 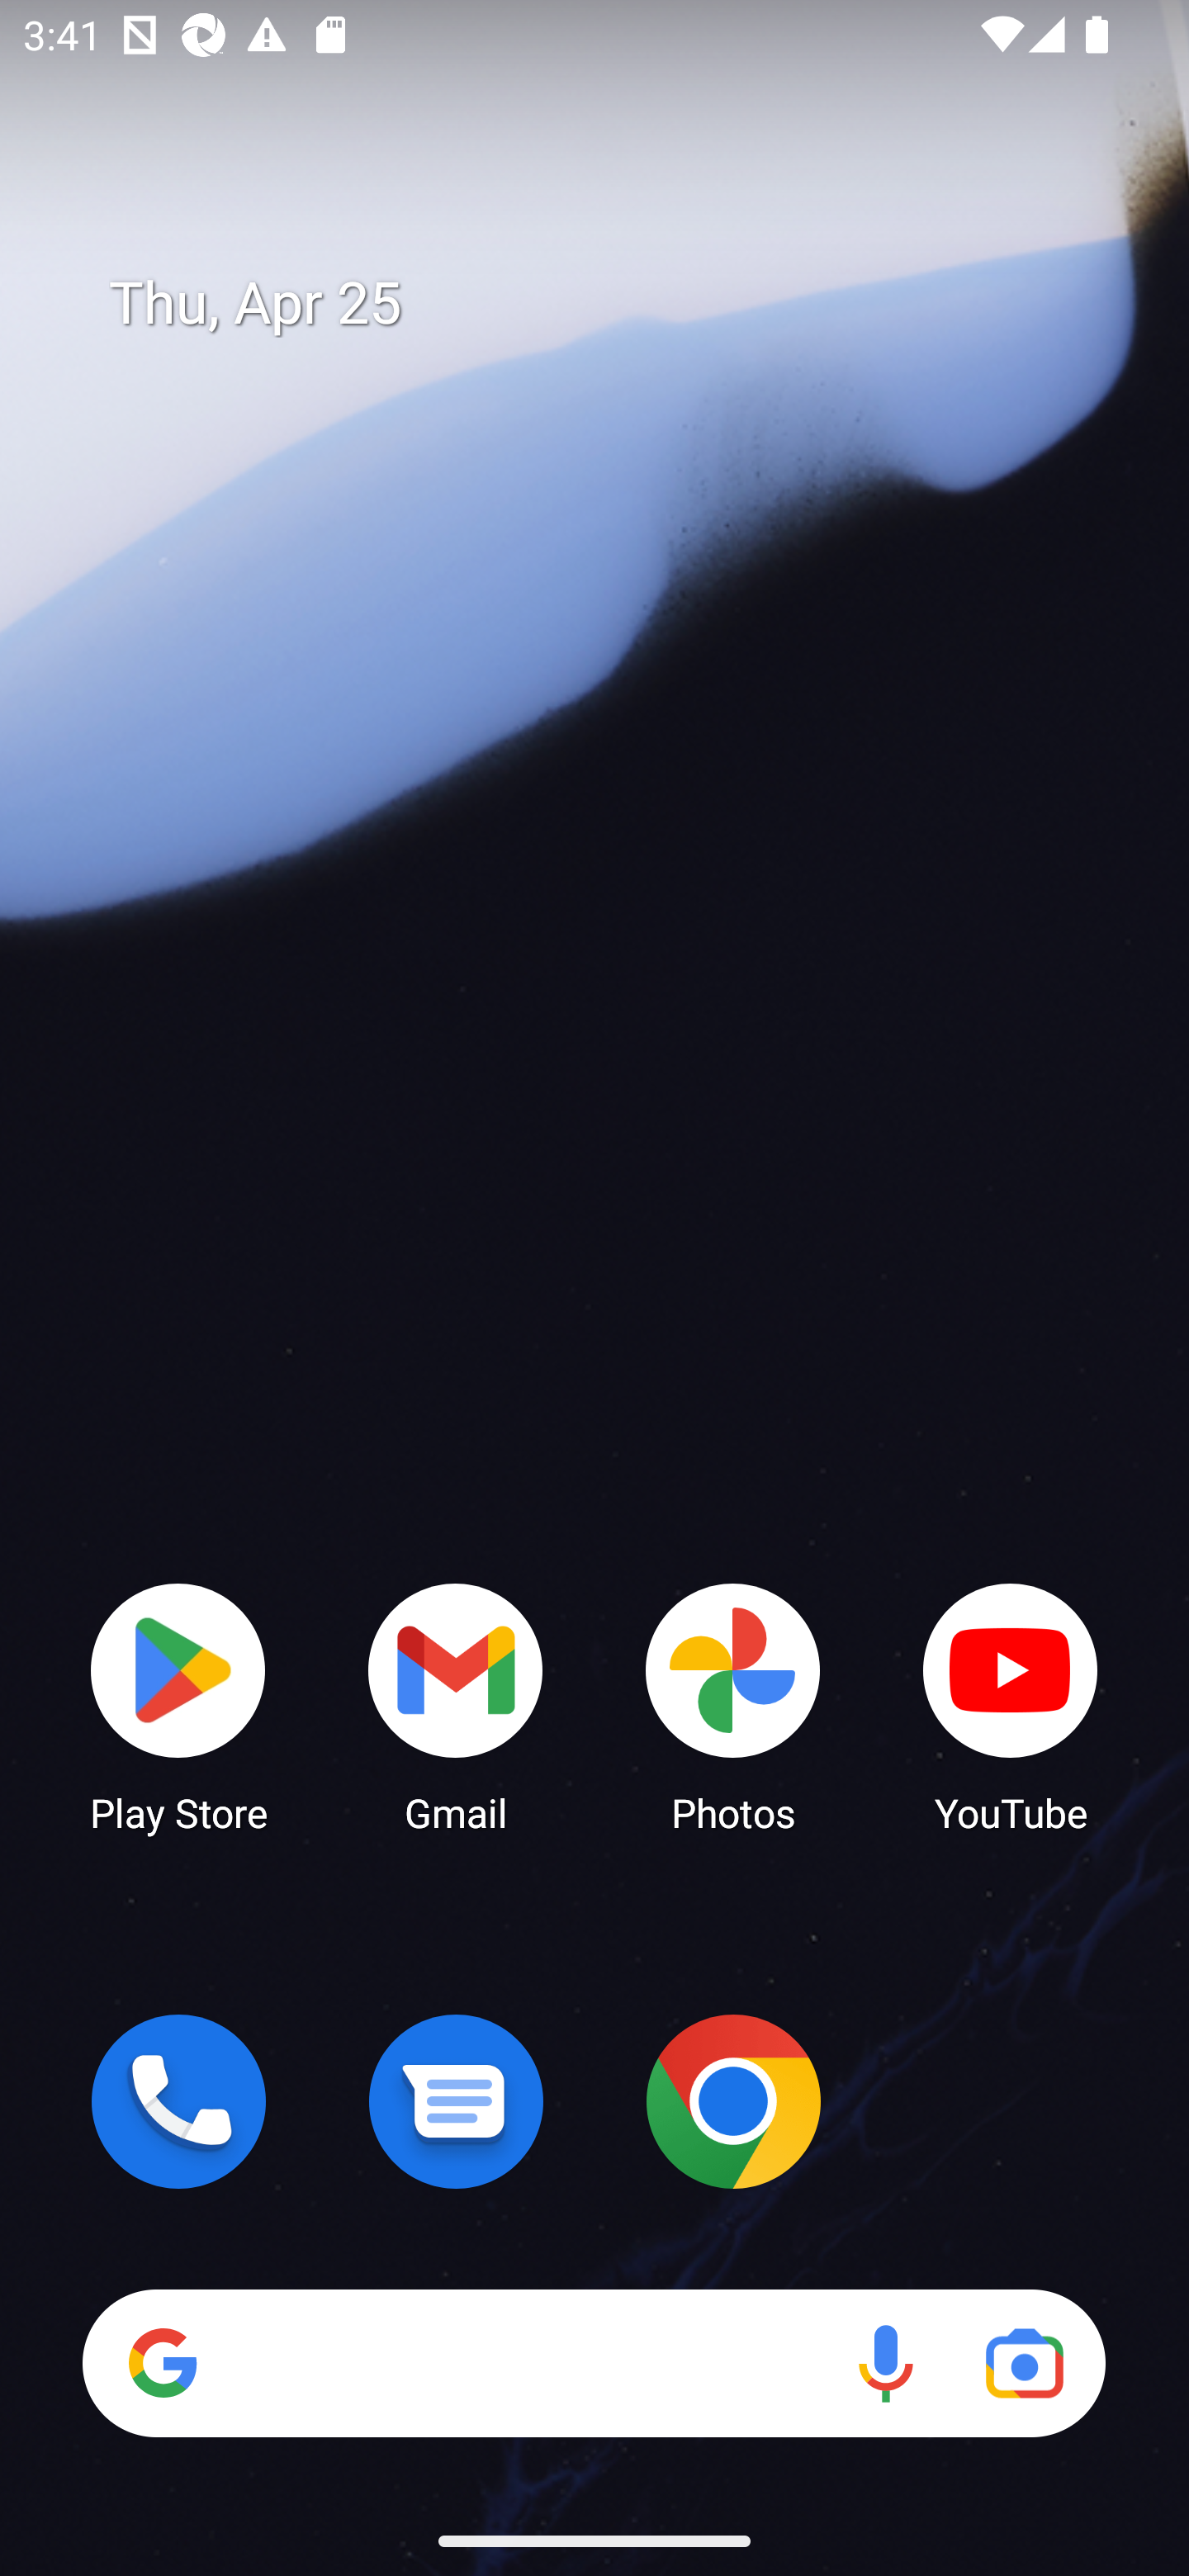 I want to click on Google Lens, so click(x=1024, y=2363).